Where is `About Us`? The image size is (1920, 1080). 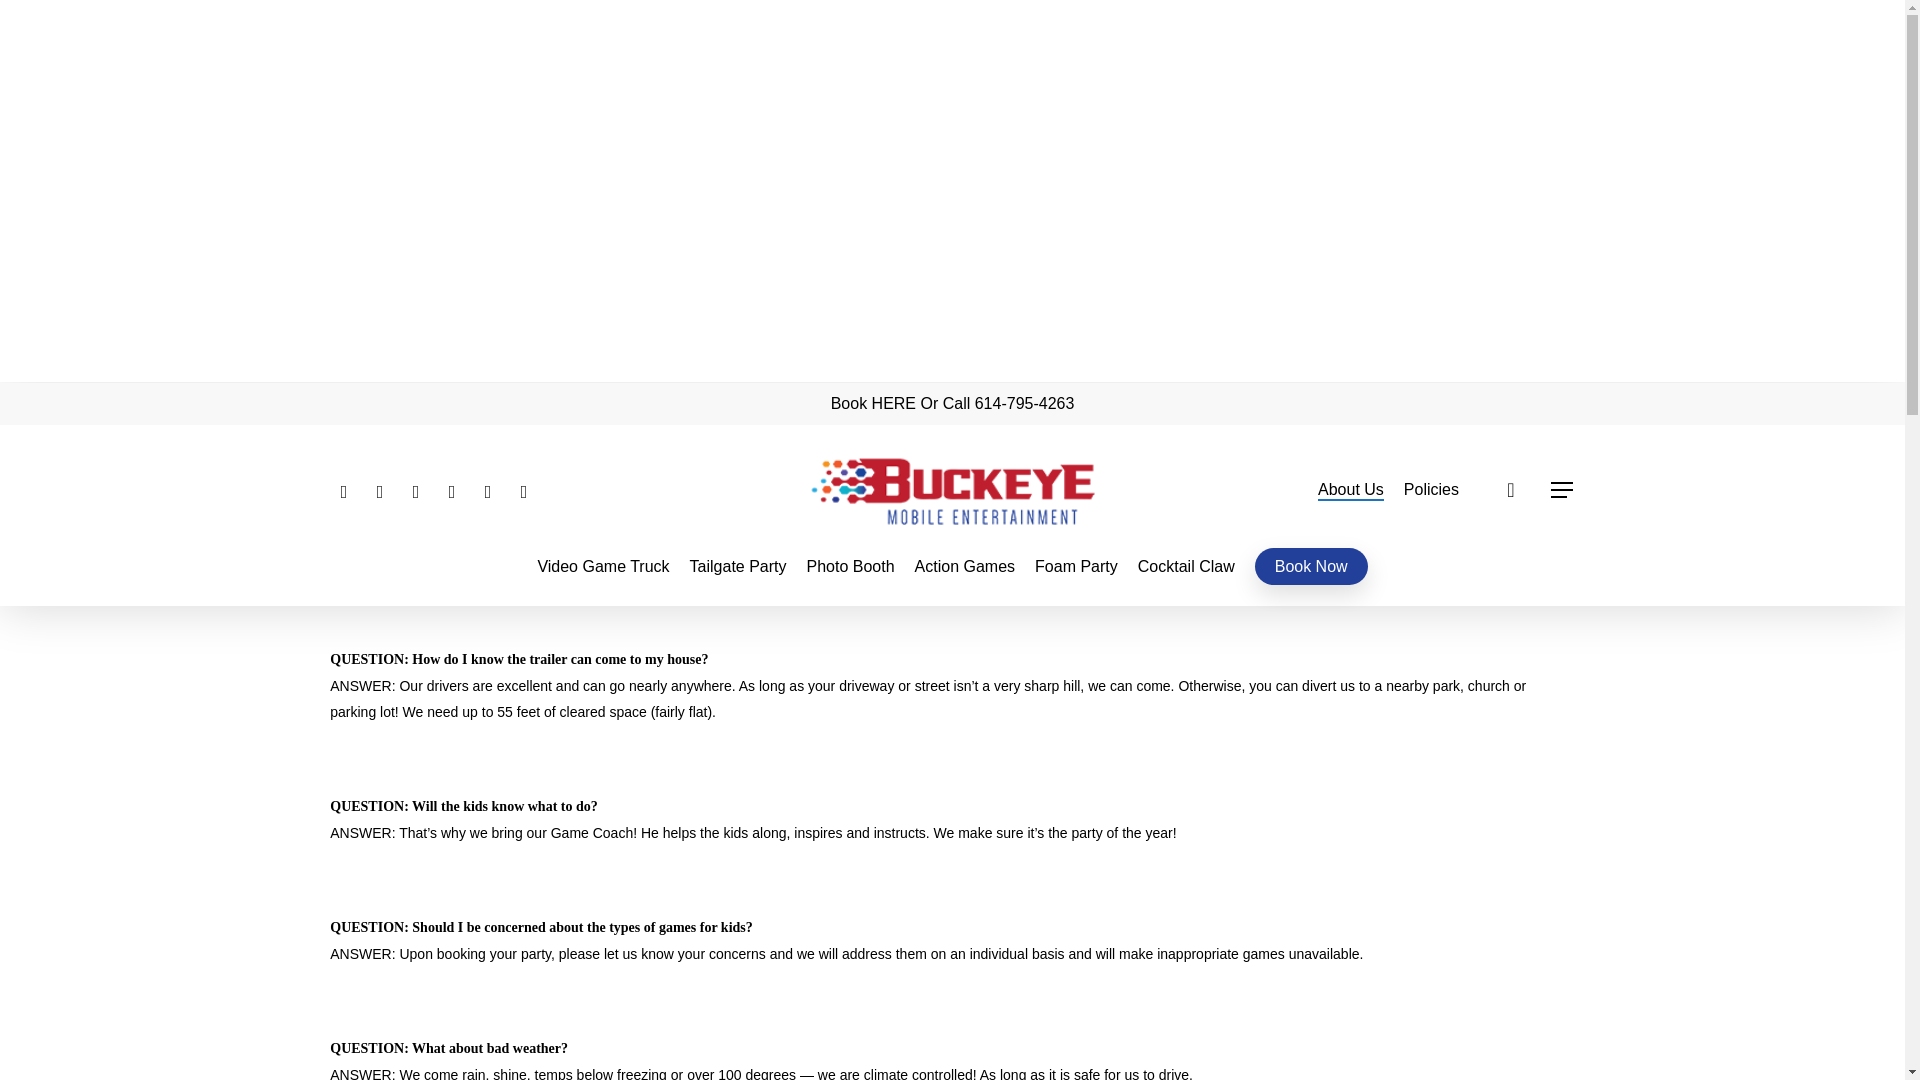
About Us is located at coordinates (1350, 490).